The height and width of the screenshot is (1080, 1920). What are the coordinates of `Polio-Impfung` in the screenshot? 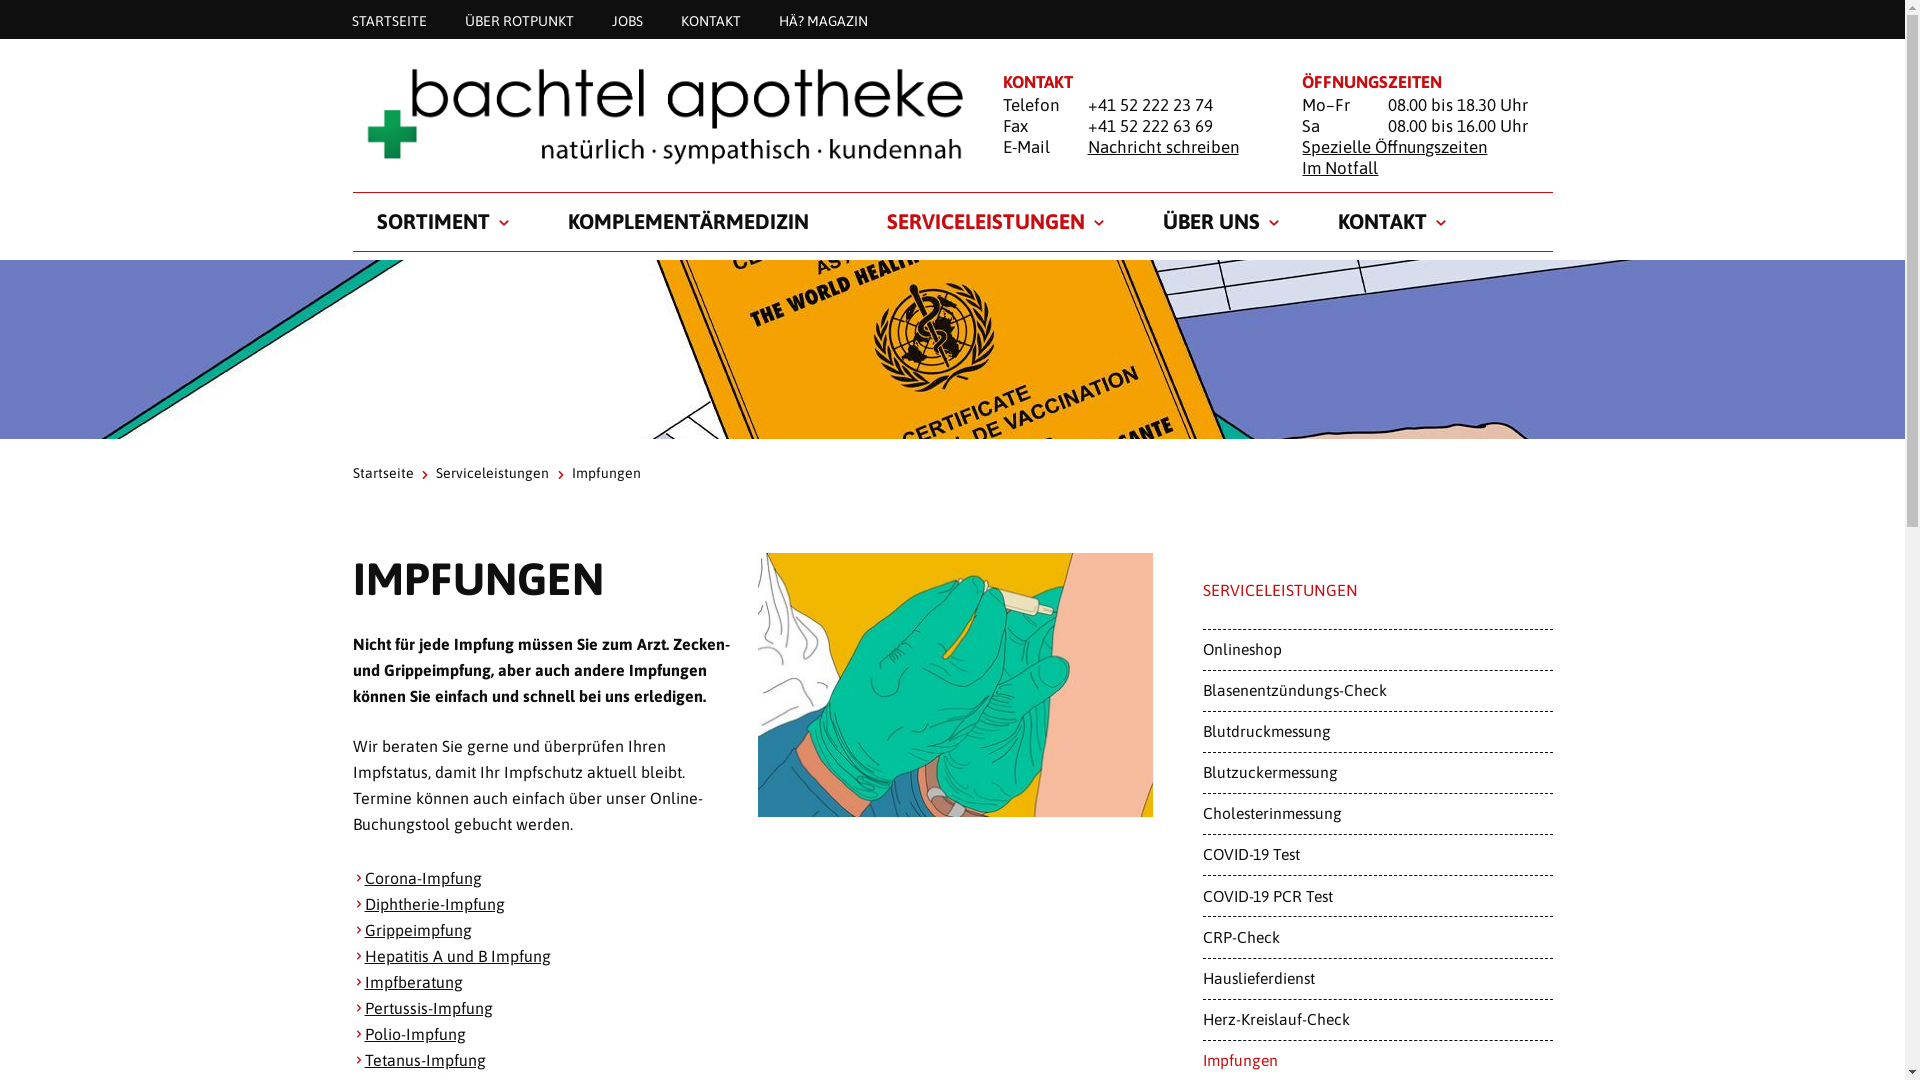 It's located at (414, 1034).